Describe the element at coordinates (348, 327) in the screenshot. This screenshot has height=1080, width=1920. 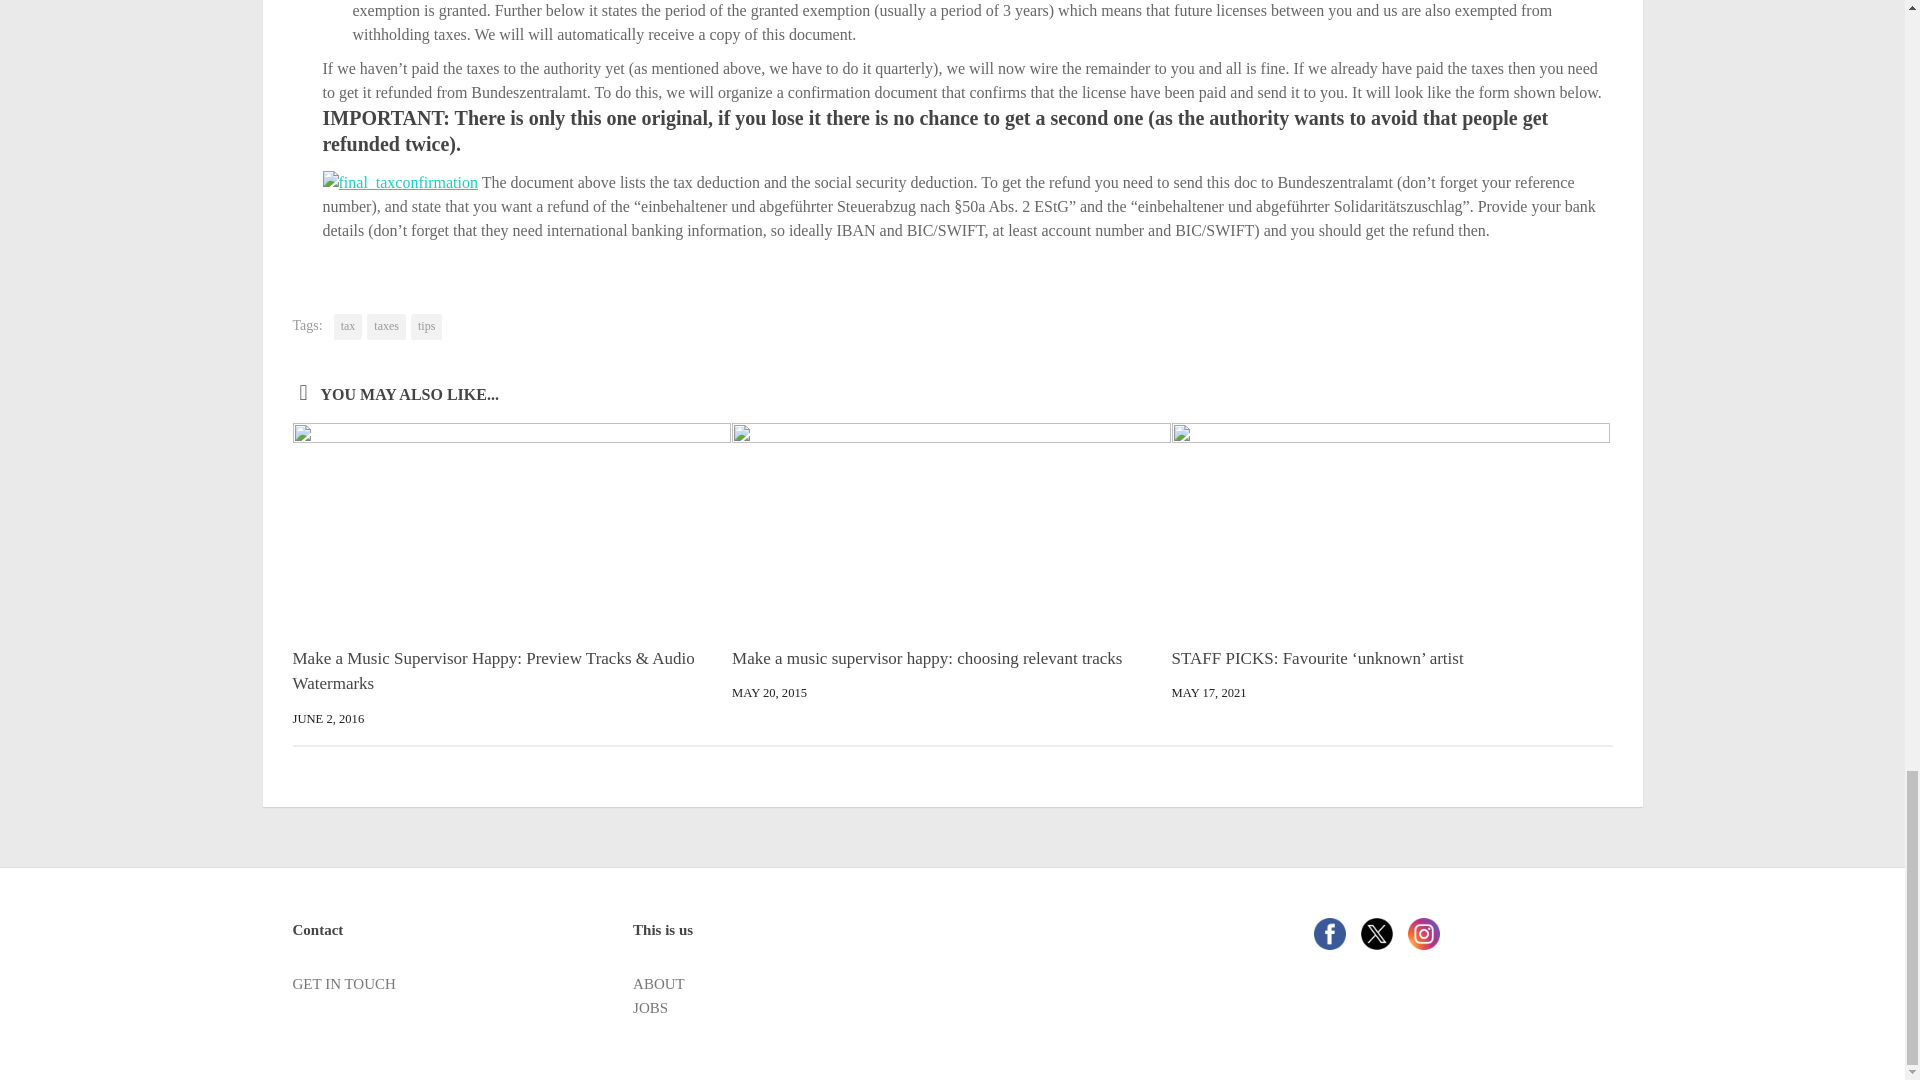
I see `tax` at that location.